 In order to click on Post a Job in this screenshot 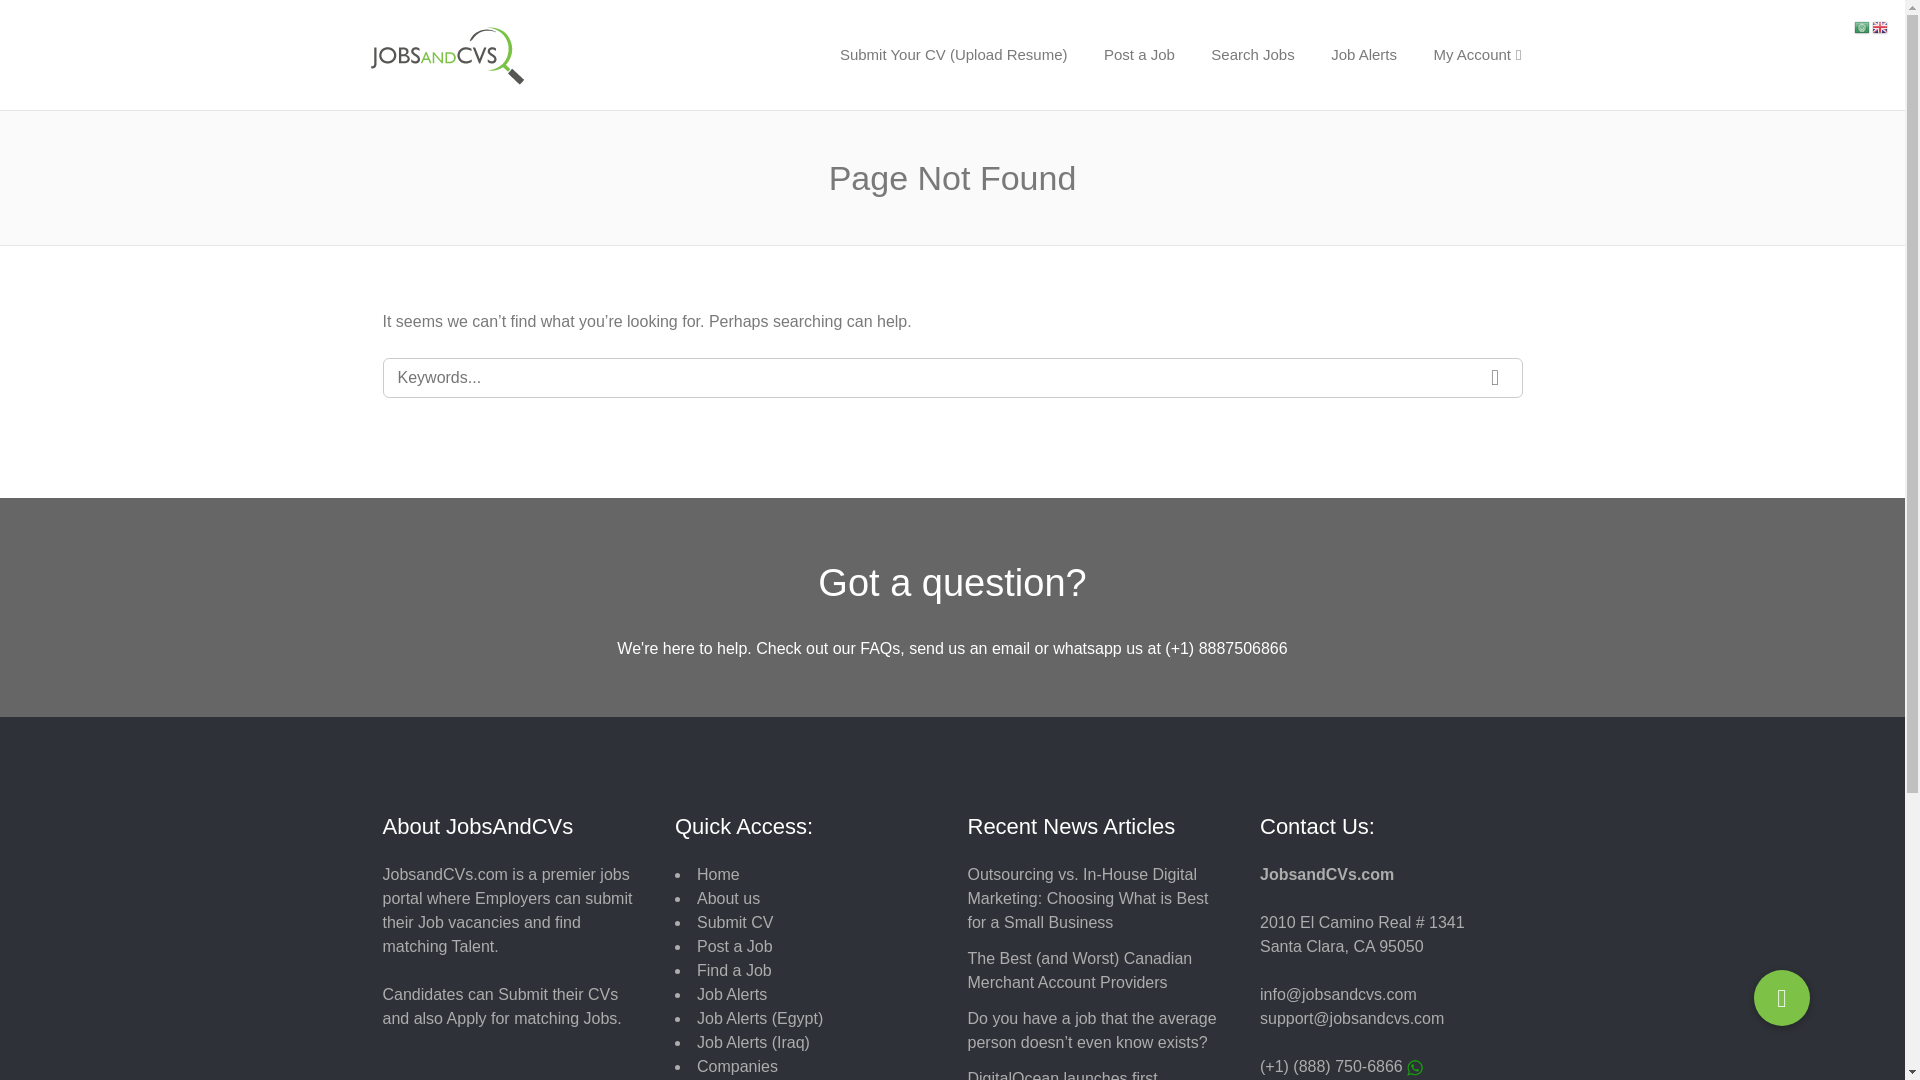, I will do `click(1139, 54)`.